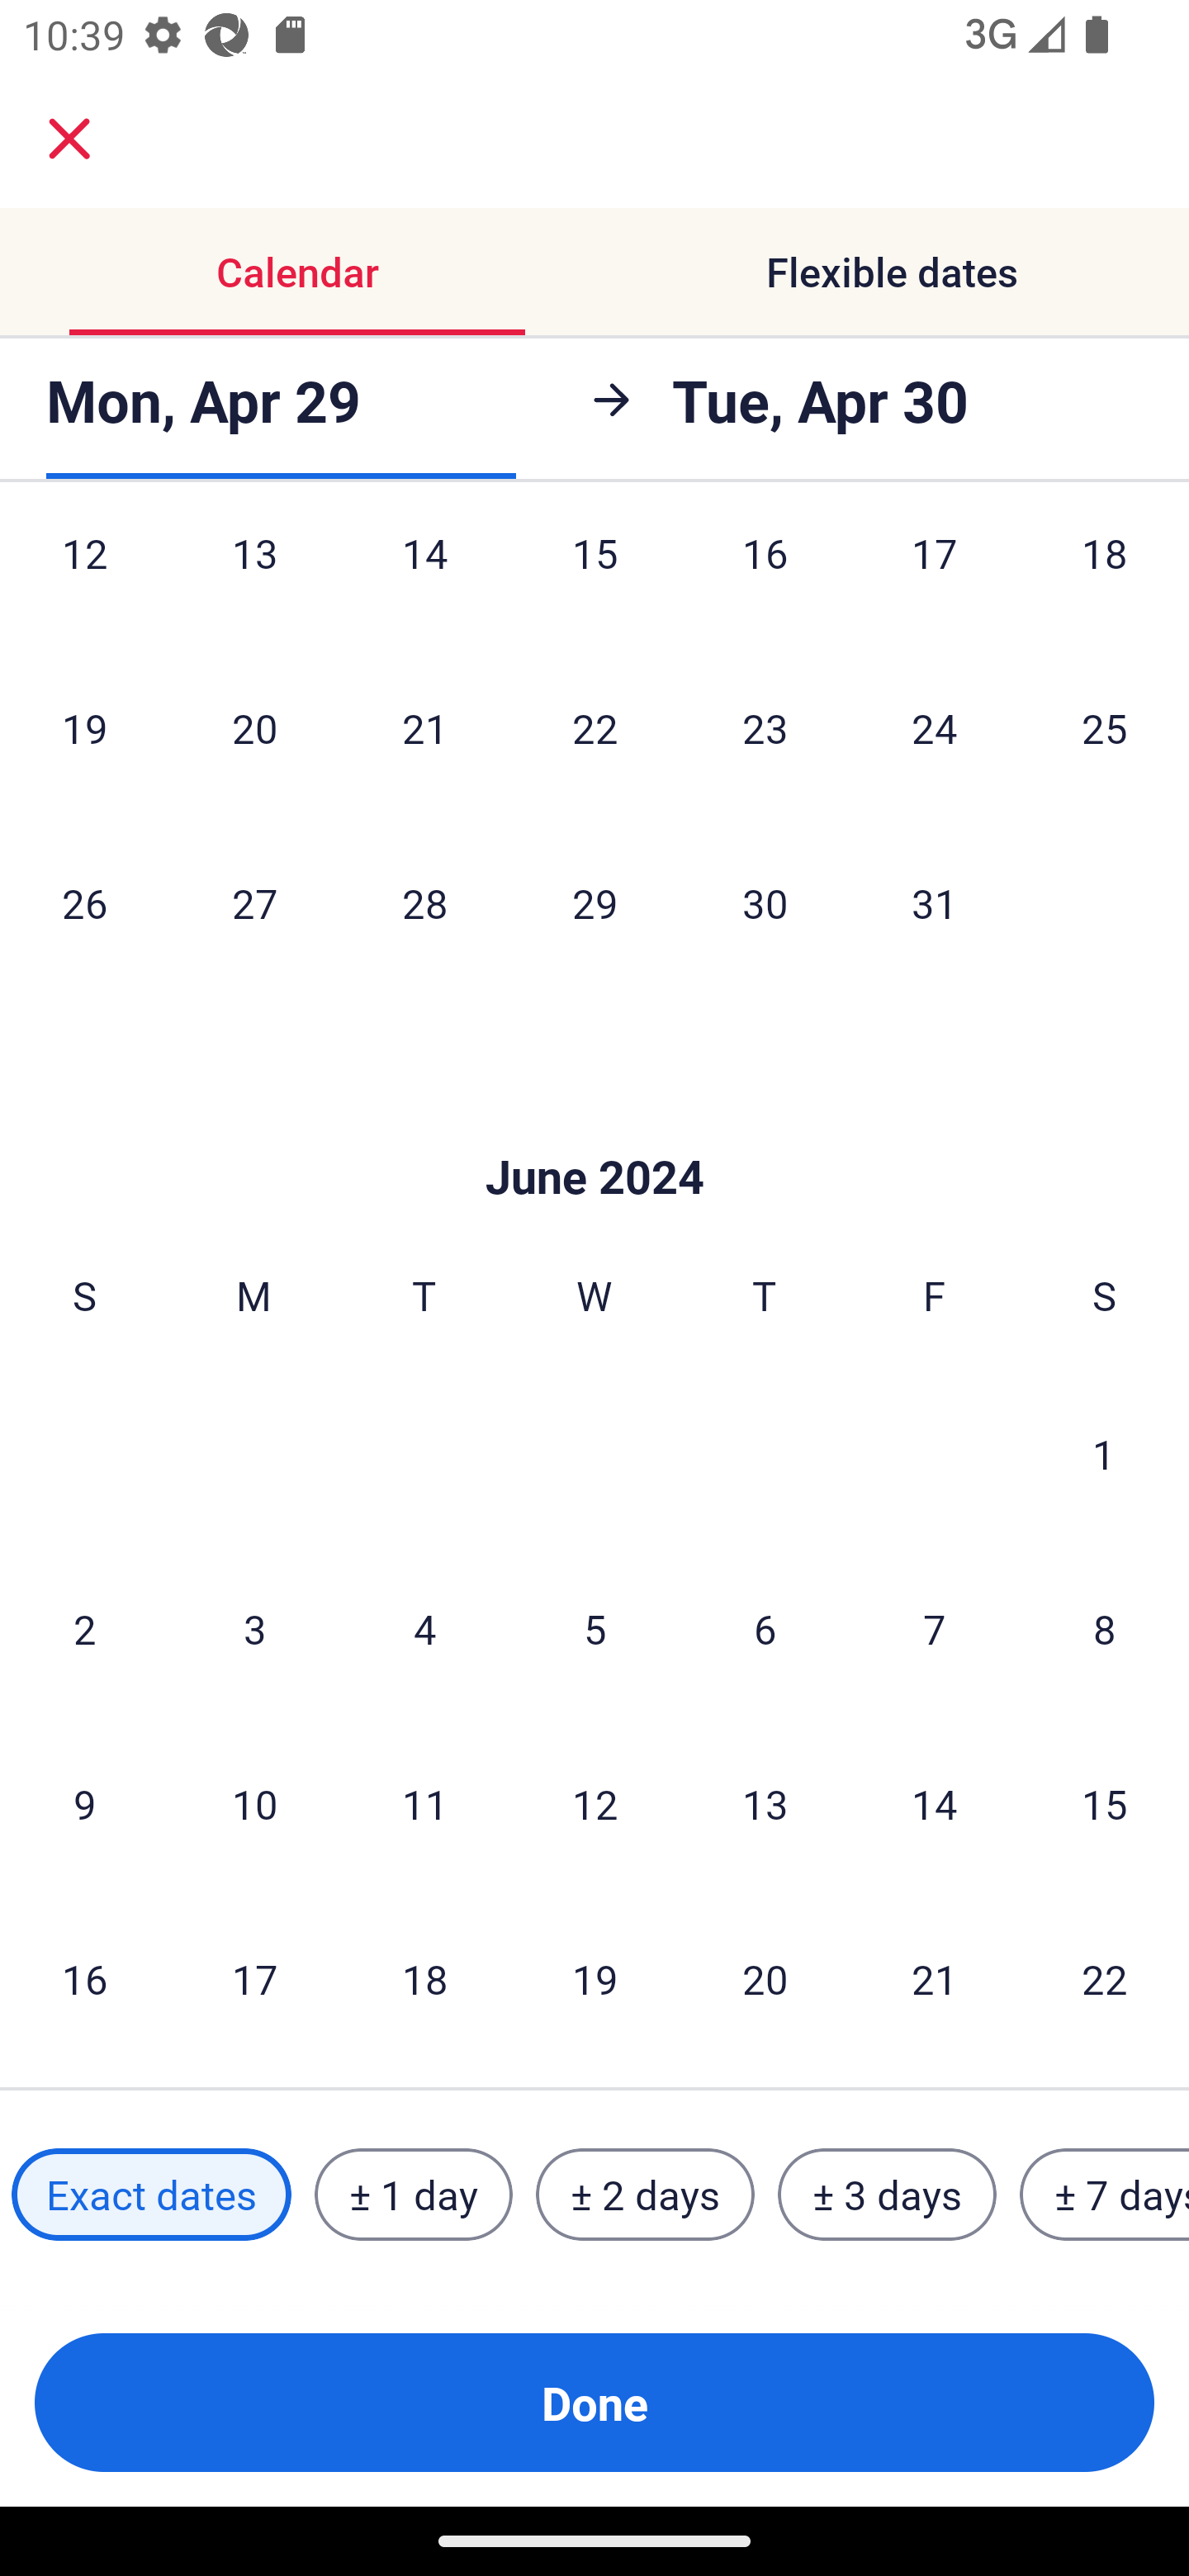 This screenshot has width=1189, height=2576. Describe the element at coordinates (646, 2195) in the screenshot. I see `± 2 days` at that location.